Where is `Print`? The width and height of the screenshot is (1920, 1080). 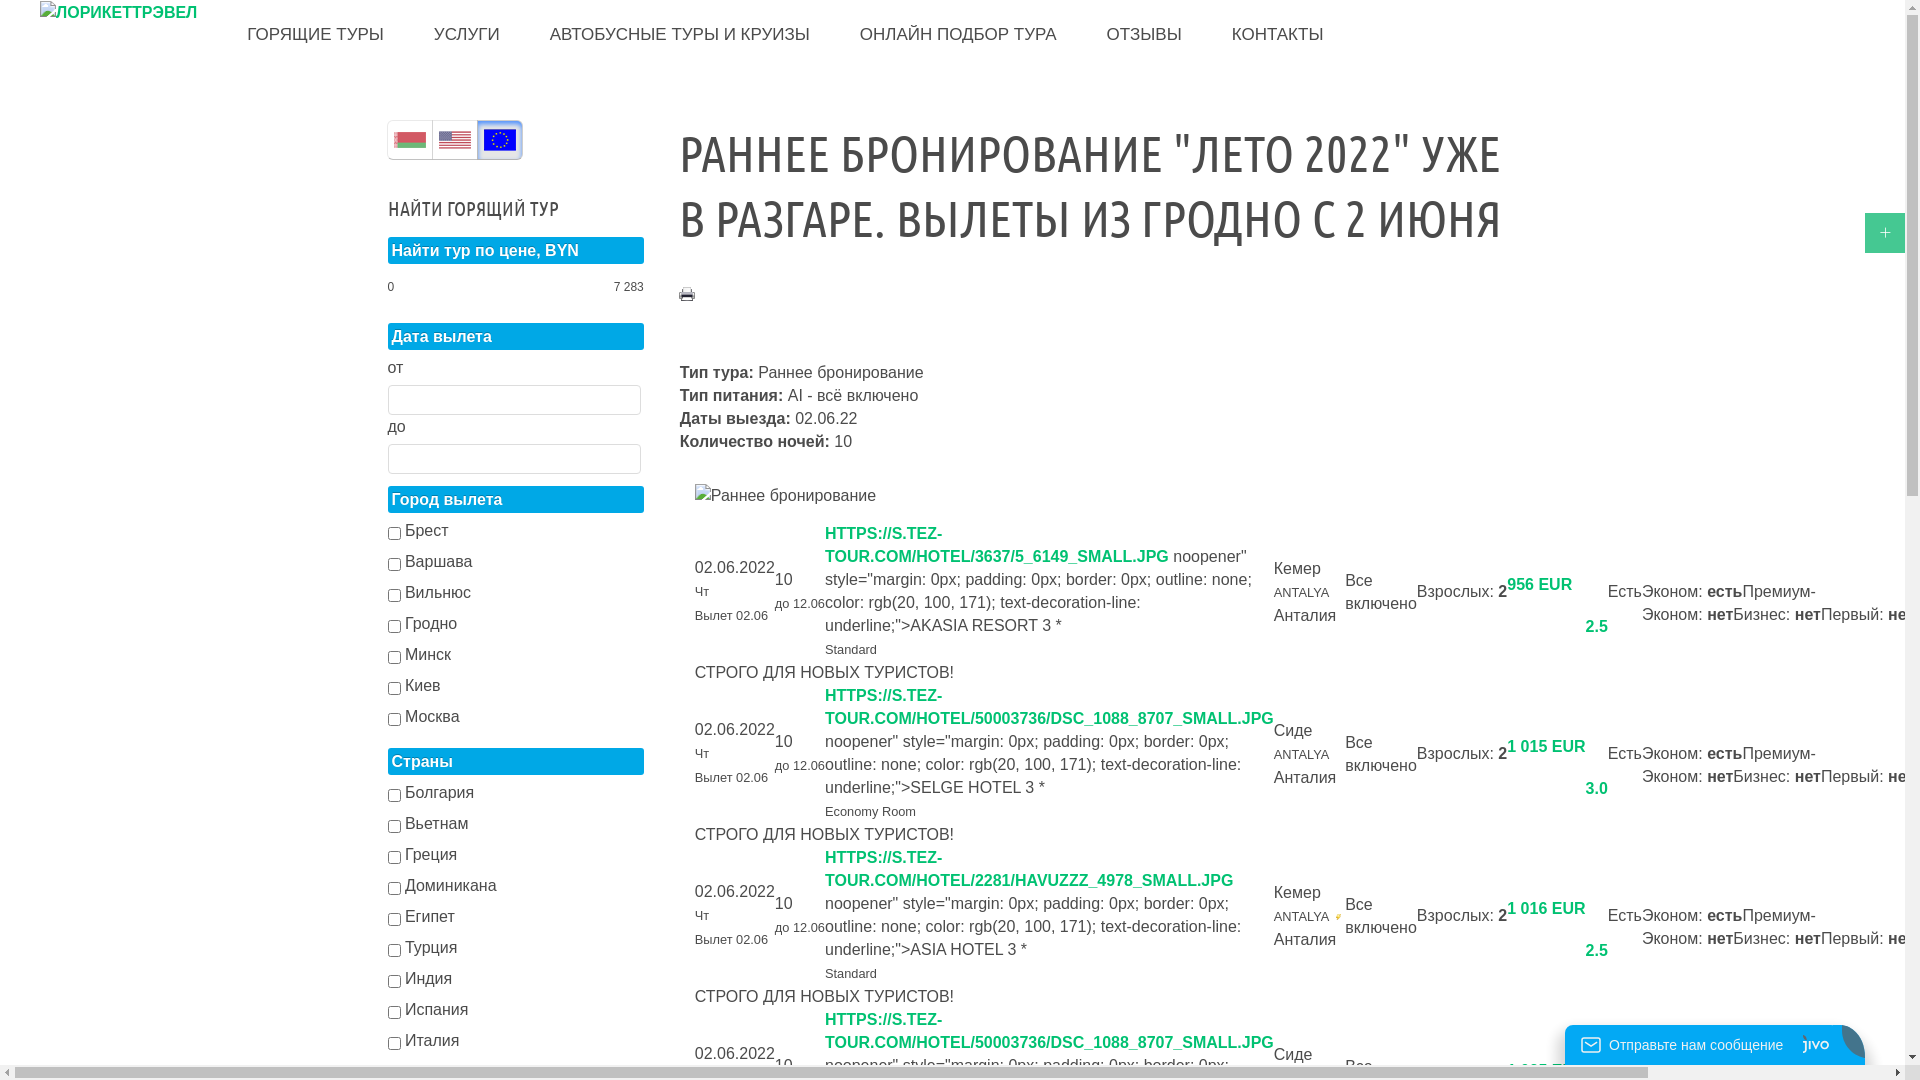
Print is located at coordinates (687, 294).